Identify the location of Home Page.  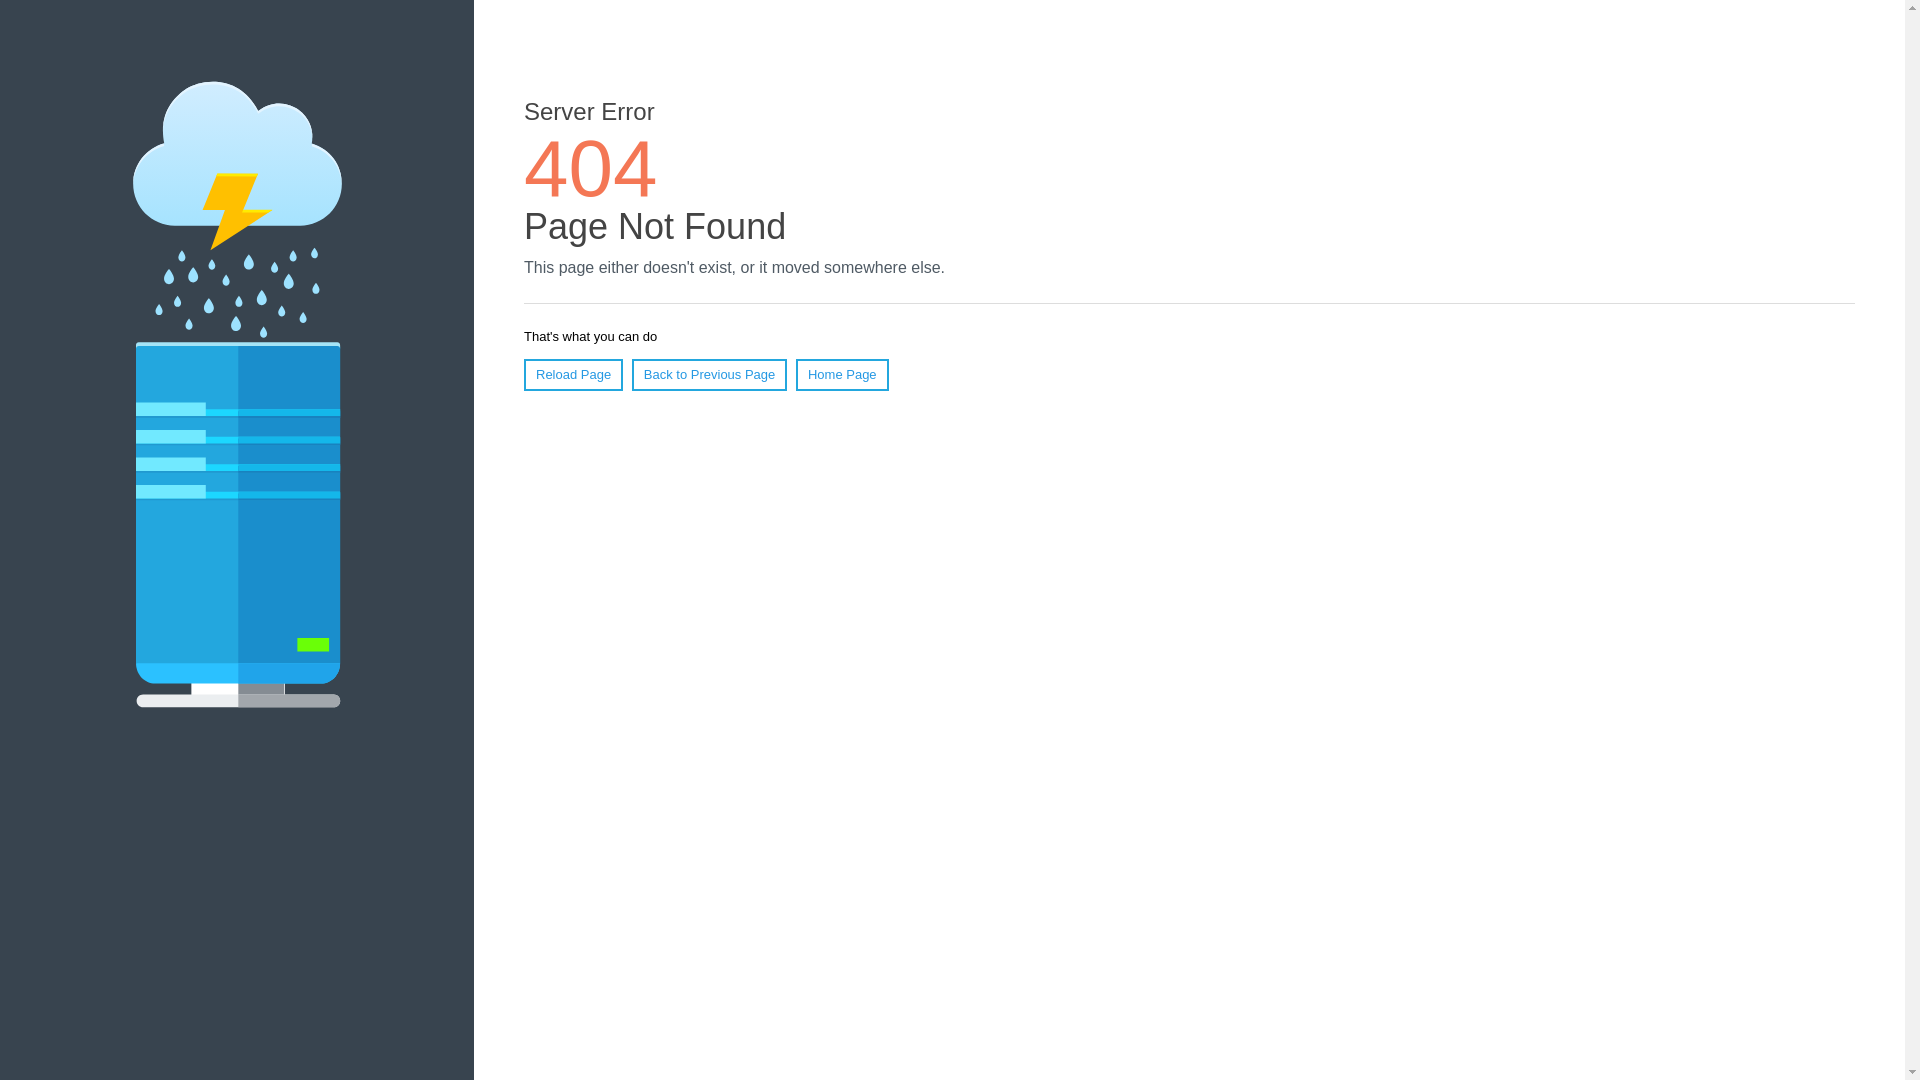
(842, 375).